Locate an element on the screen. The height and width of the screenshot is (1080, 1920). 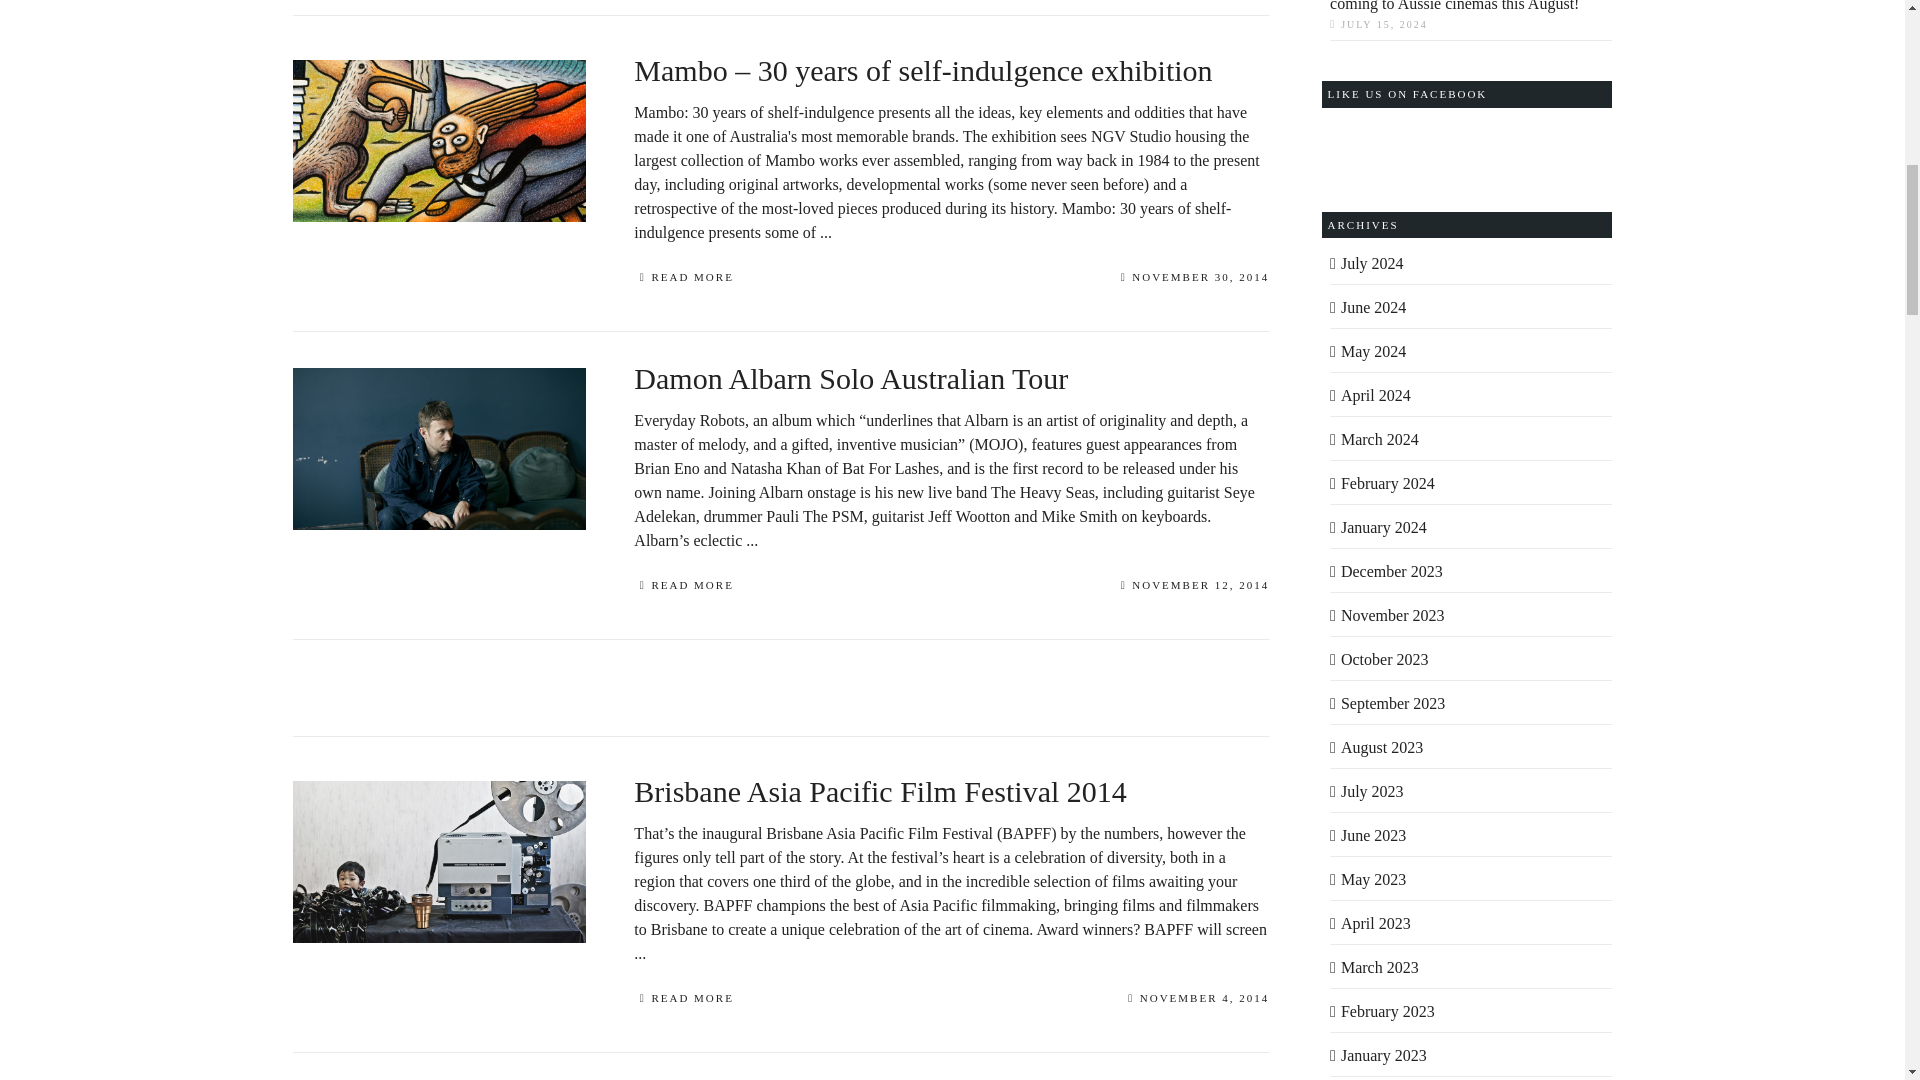
READ MORE is located at coordinates (683, 588).